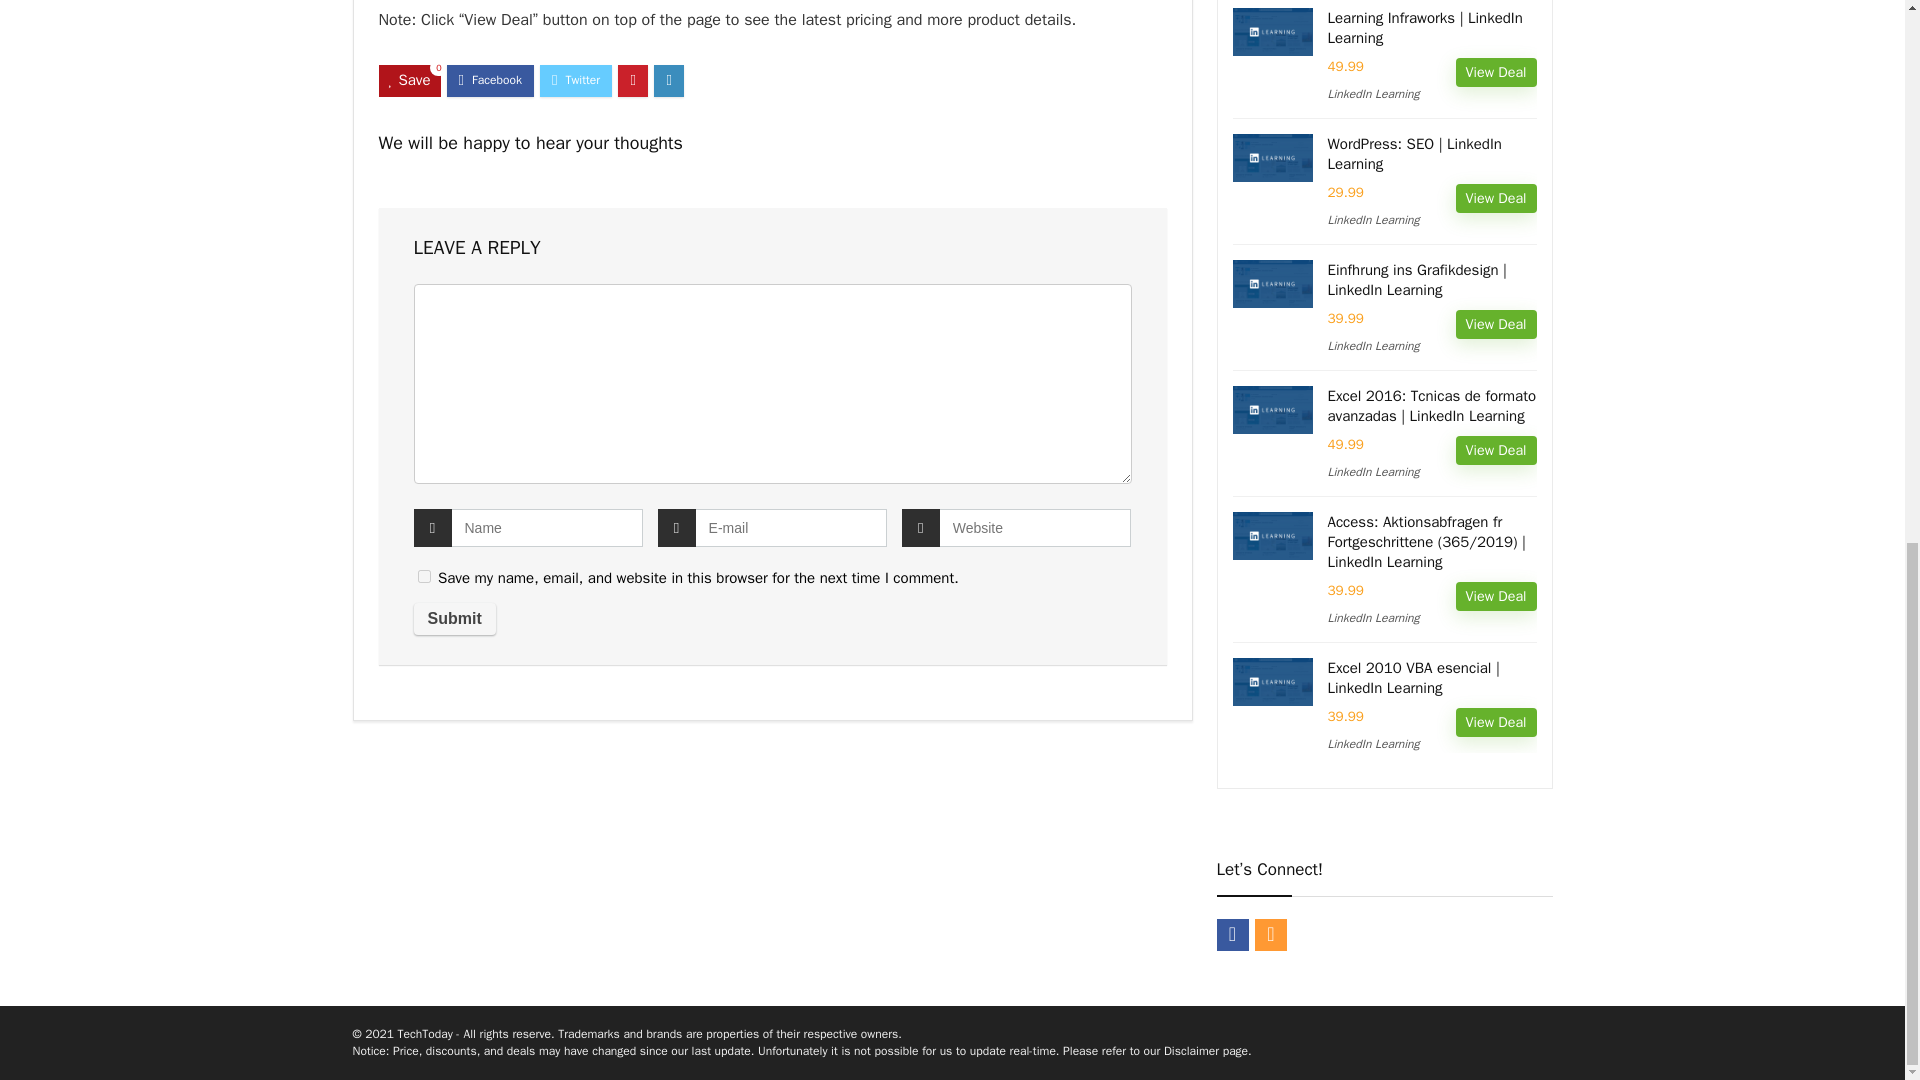 This screenshot has height=1080, width=1920. Describe the element at coordinates (1496, 72) in the screenshot. I see `View Deal` at that location.